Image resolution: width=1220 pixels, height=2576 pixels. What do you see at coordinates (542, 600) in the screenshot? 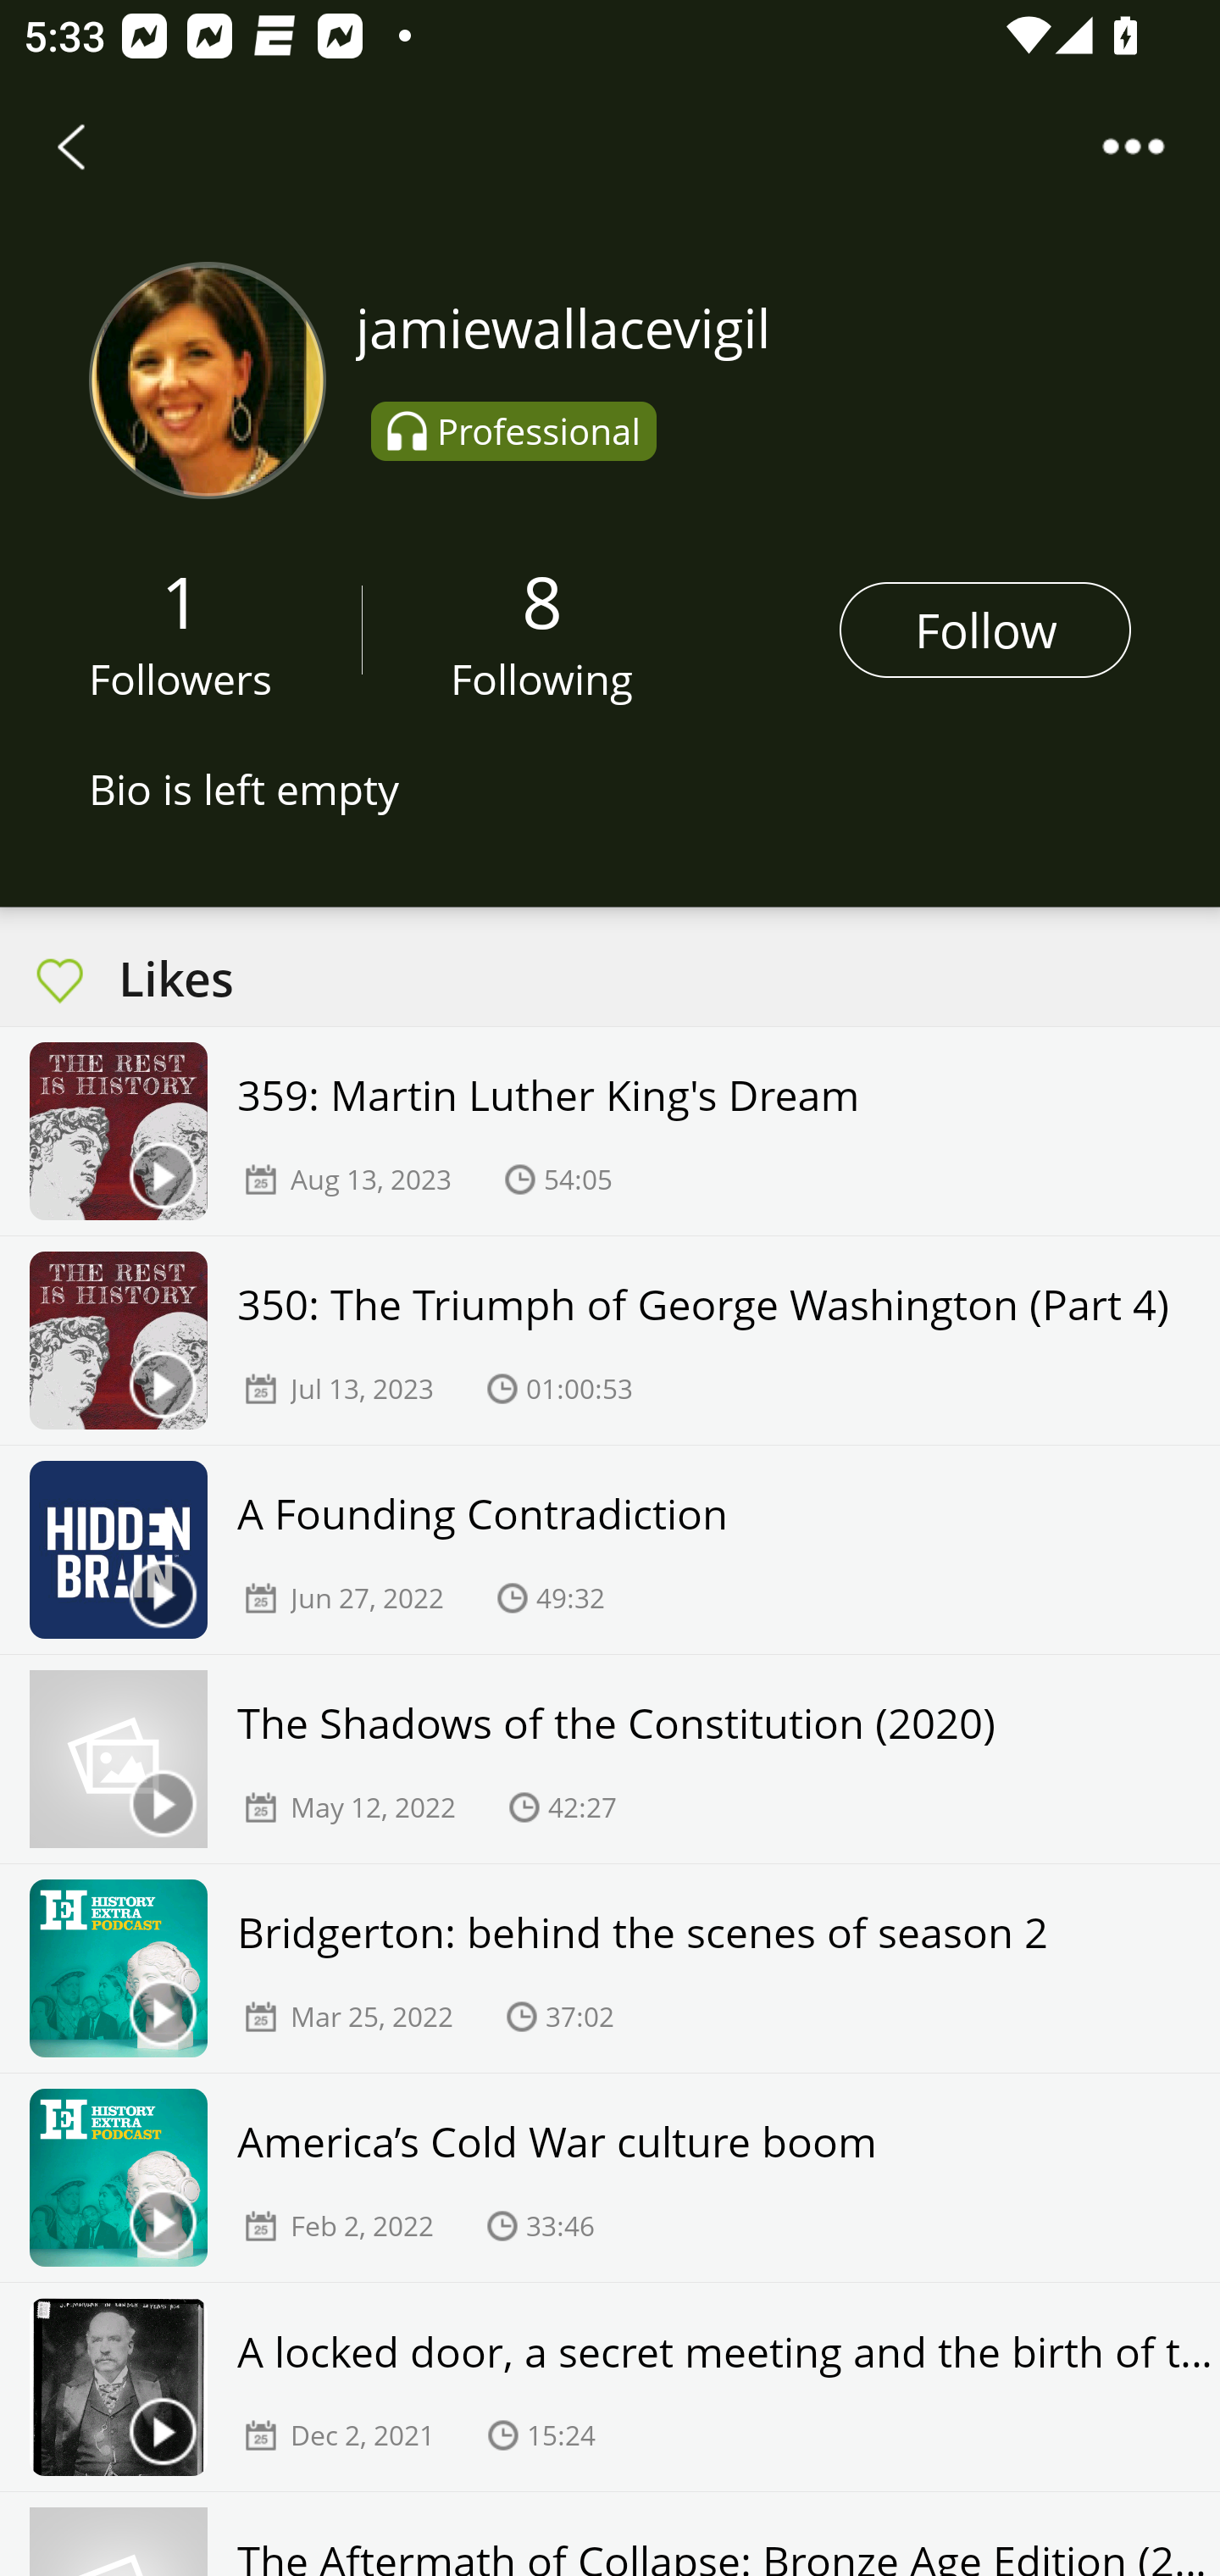
I see `8` at bounding box center [542, 600].